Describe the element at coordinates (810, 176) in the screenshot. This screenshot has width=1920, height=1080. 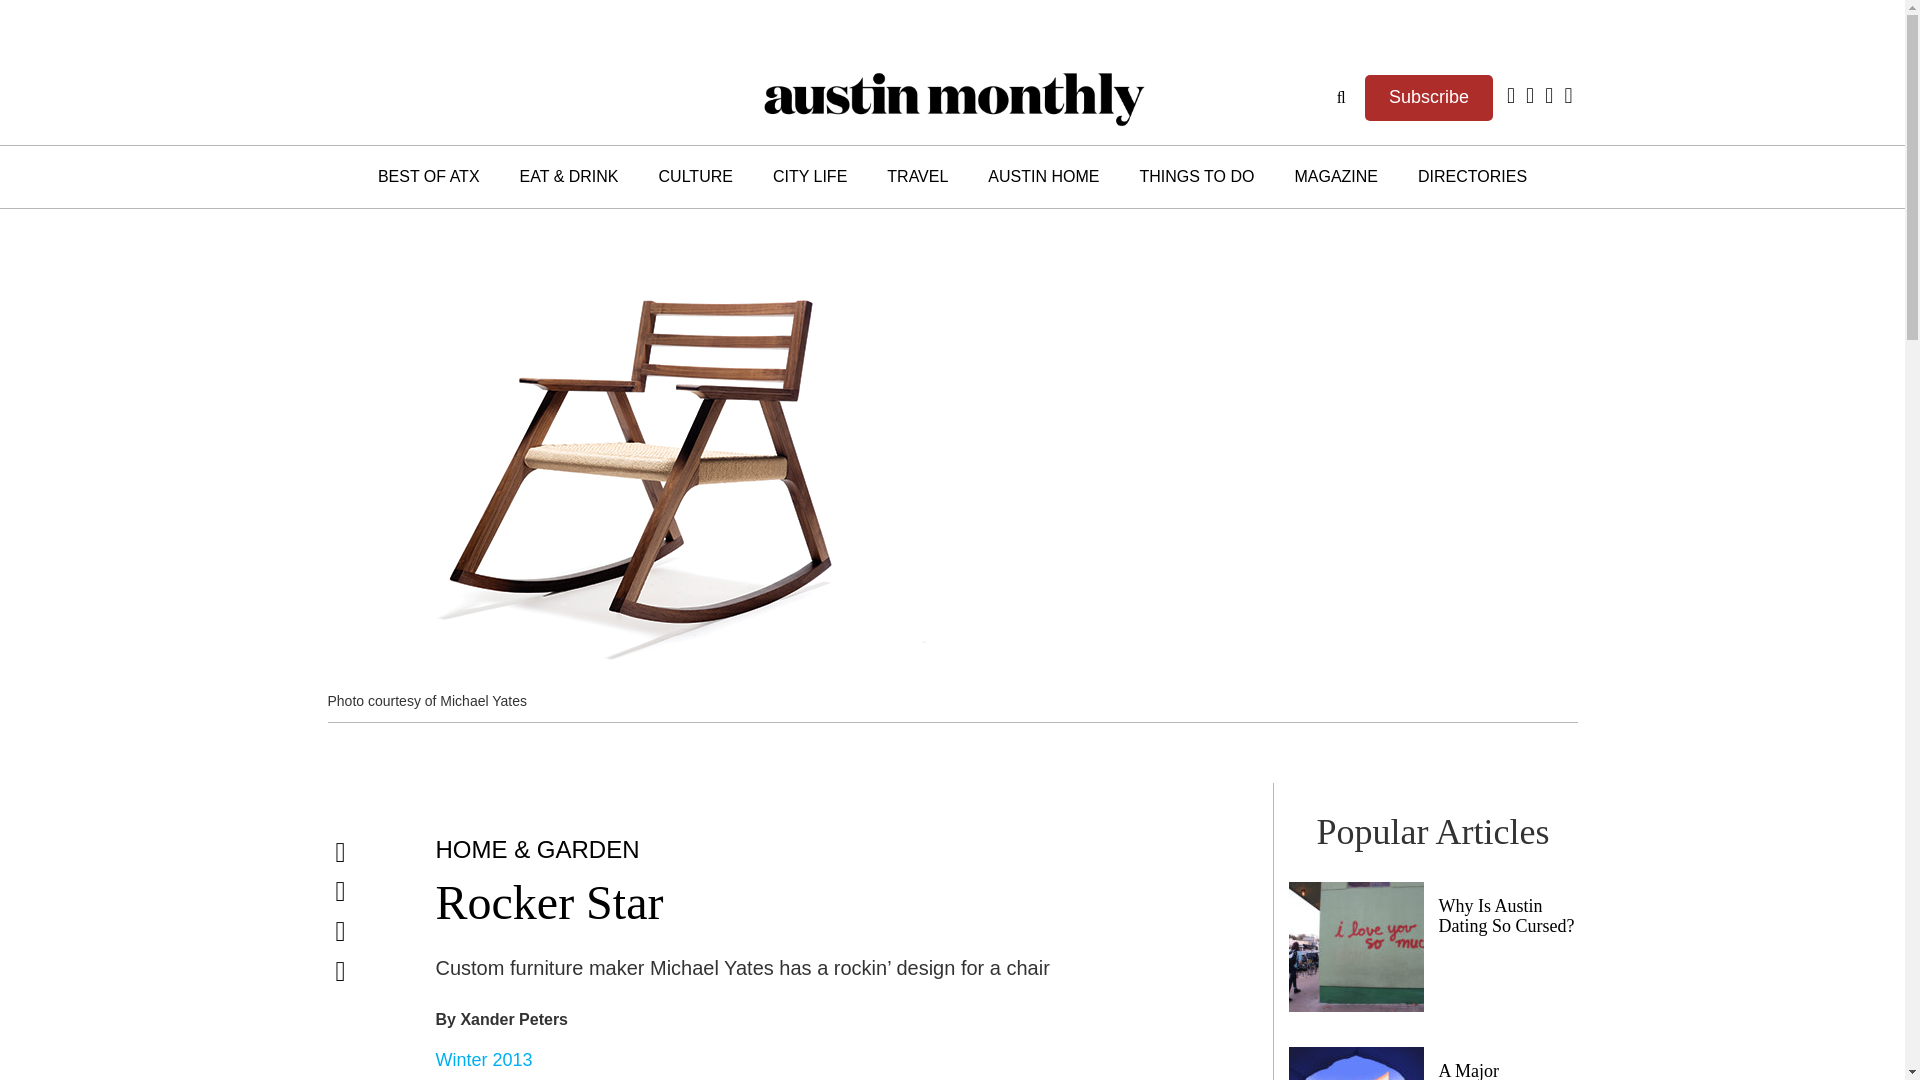
I see `CITY LIFE` at that location.